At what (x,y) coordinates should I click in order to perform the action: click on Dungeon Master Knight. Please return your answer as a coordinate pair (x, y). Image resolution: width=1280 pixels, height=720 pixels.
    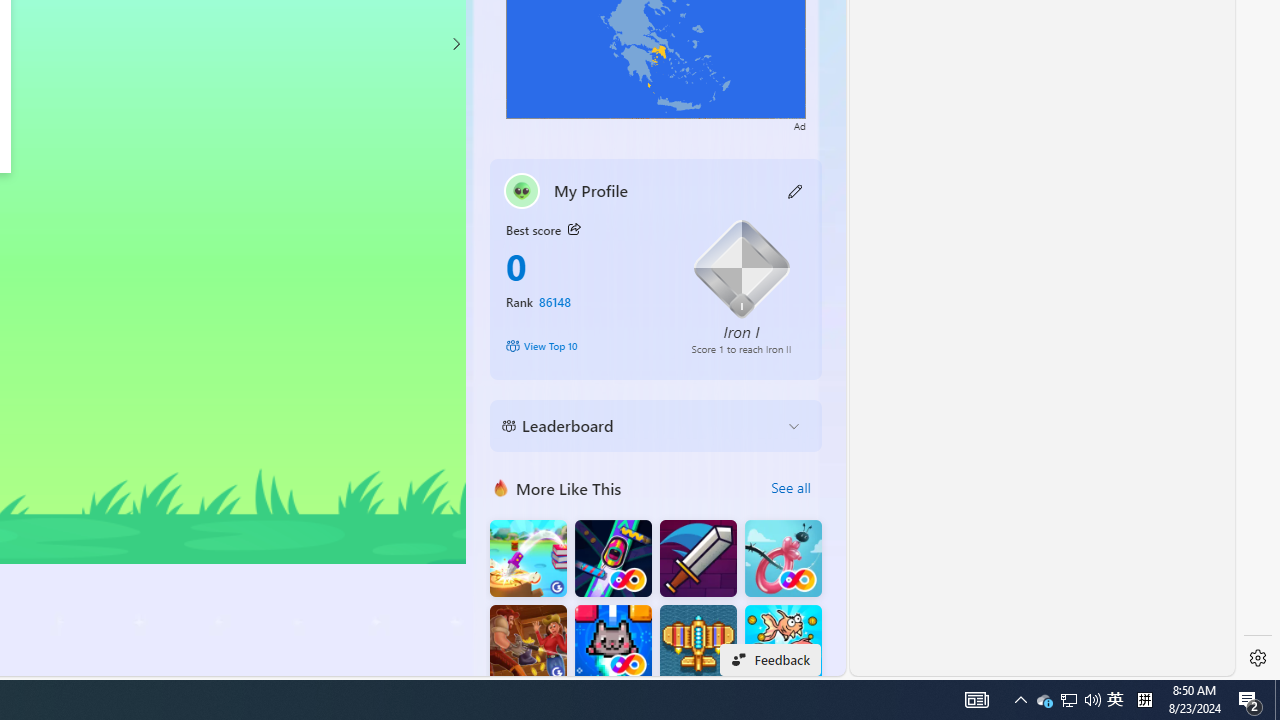
    Looking at the image, I should click on (698, 558).